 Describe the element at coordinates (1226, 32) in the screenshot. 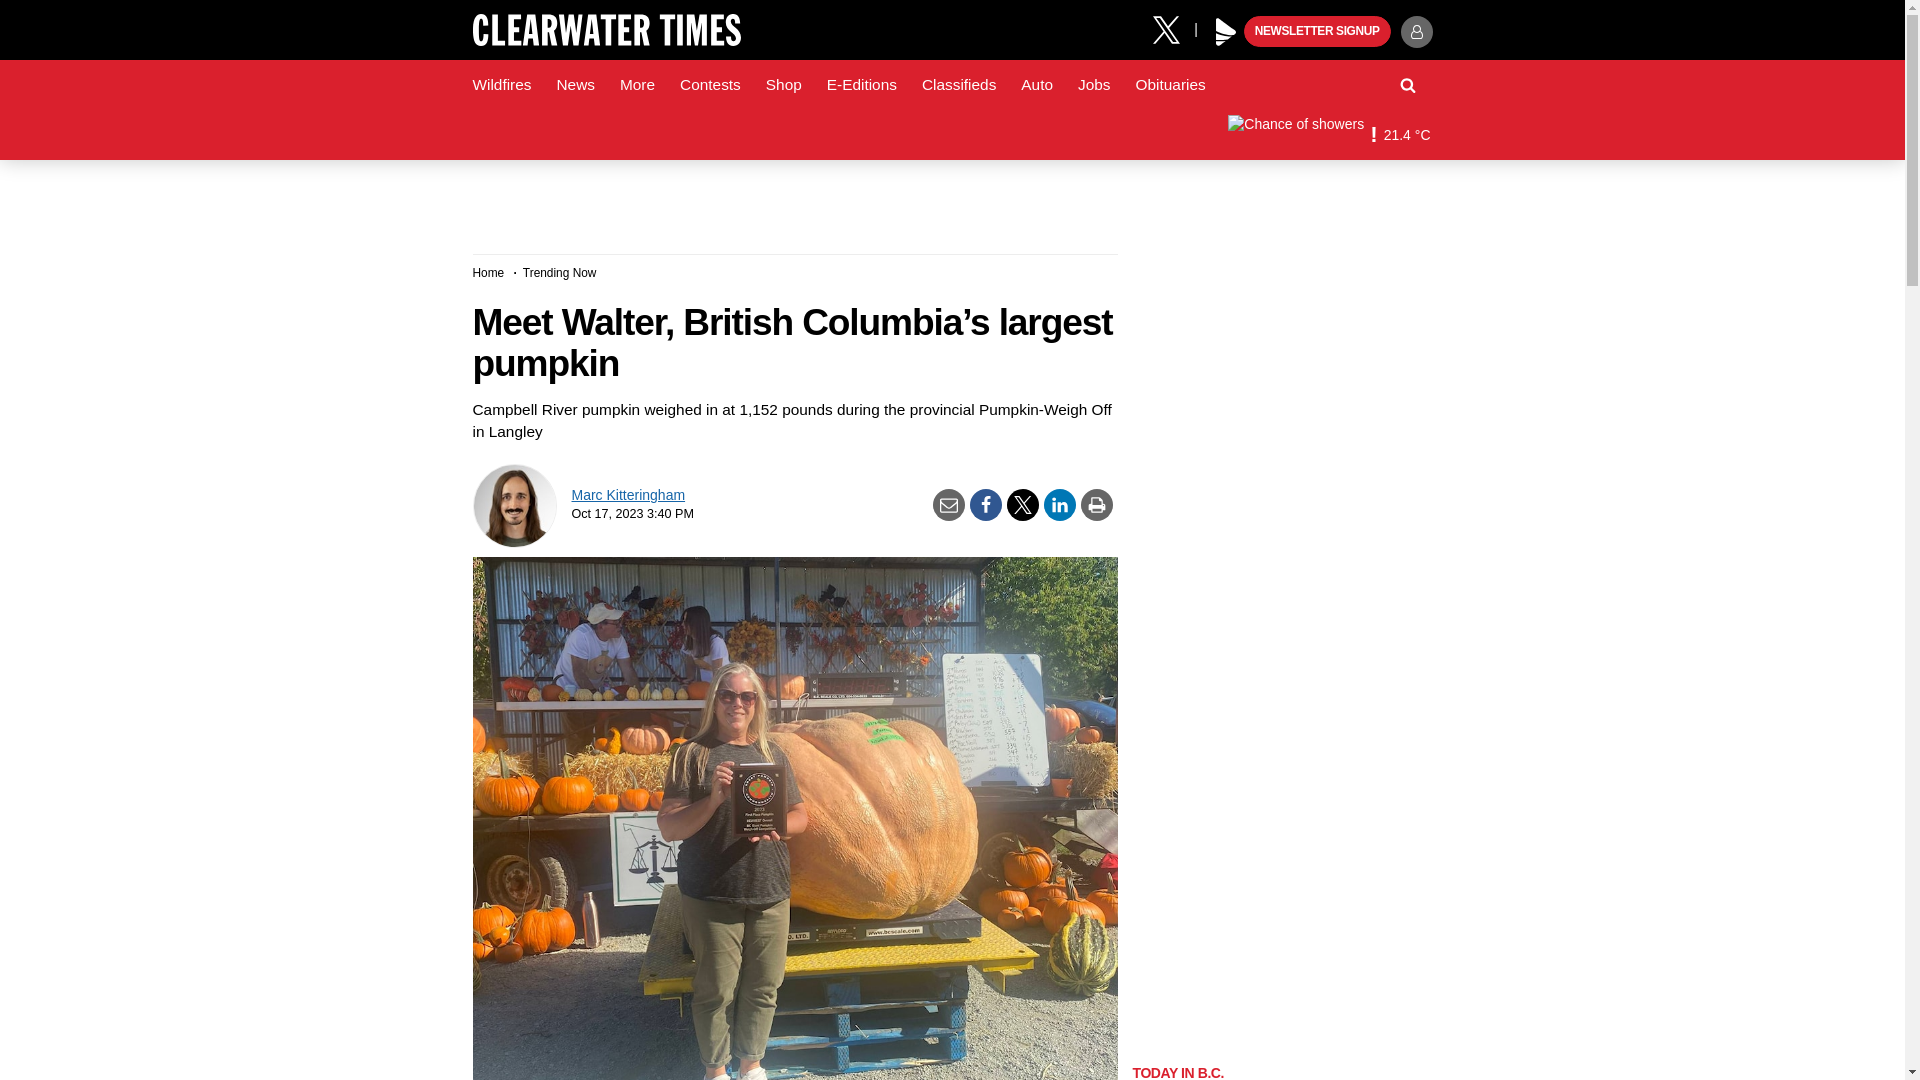

I see `Black Press Media` at that location.